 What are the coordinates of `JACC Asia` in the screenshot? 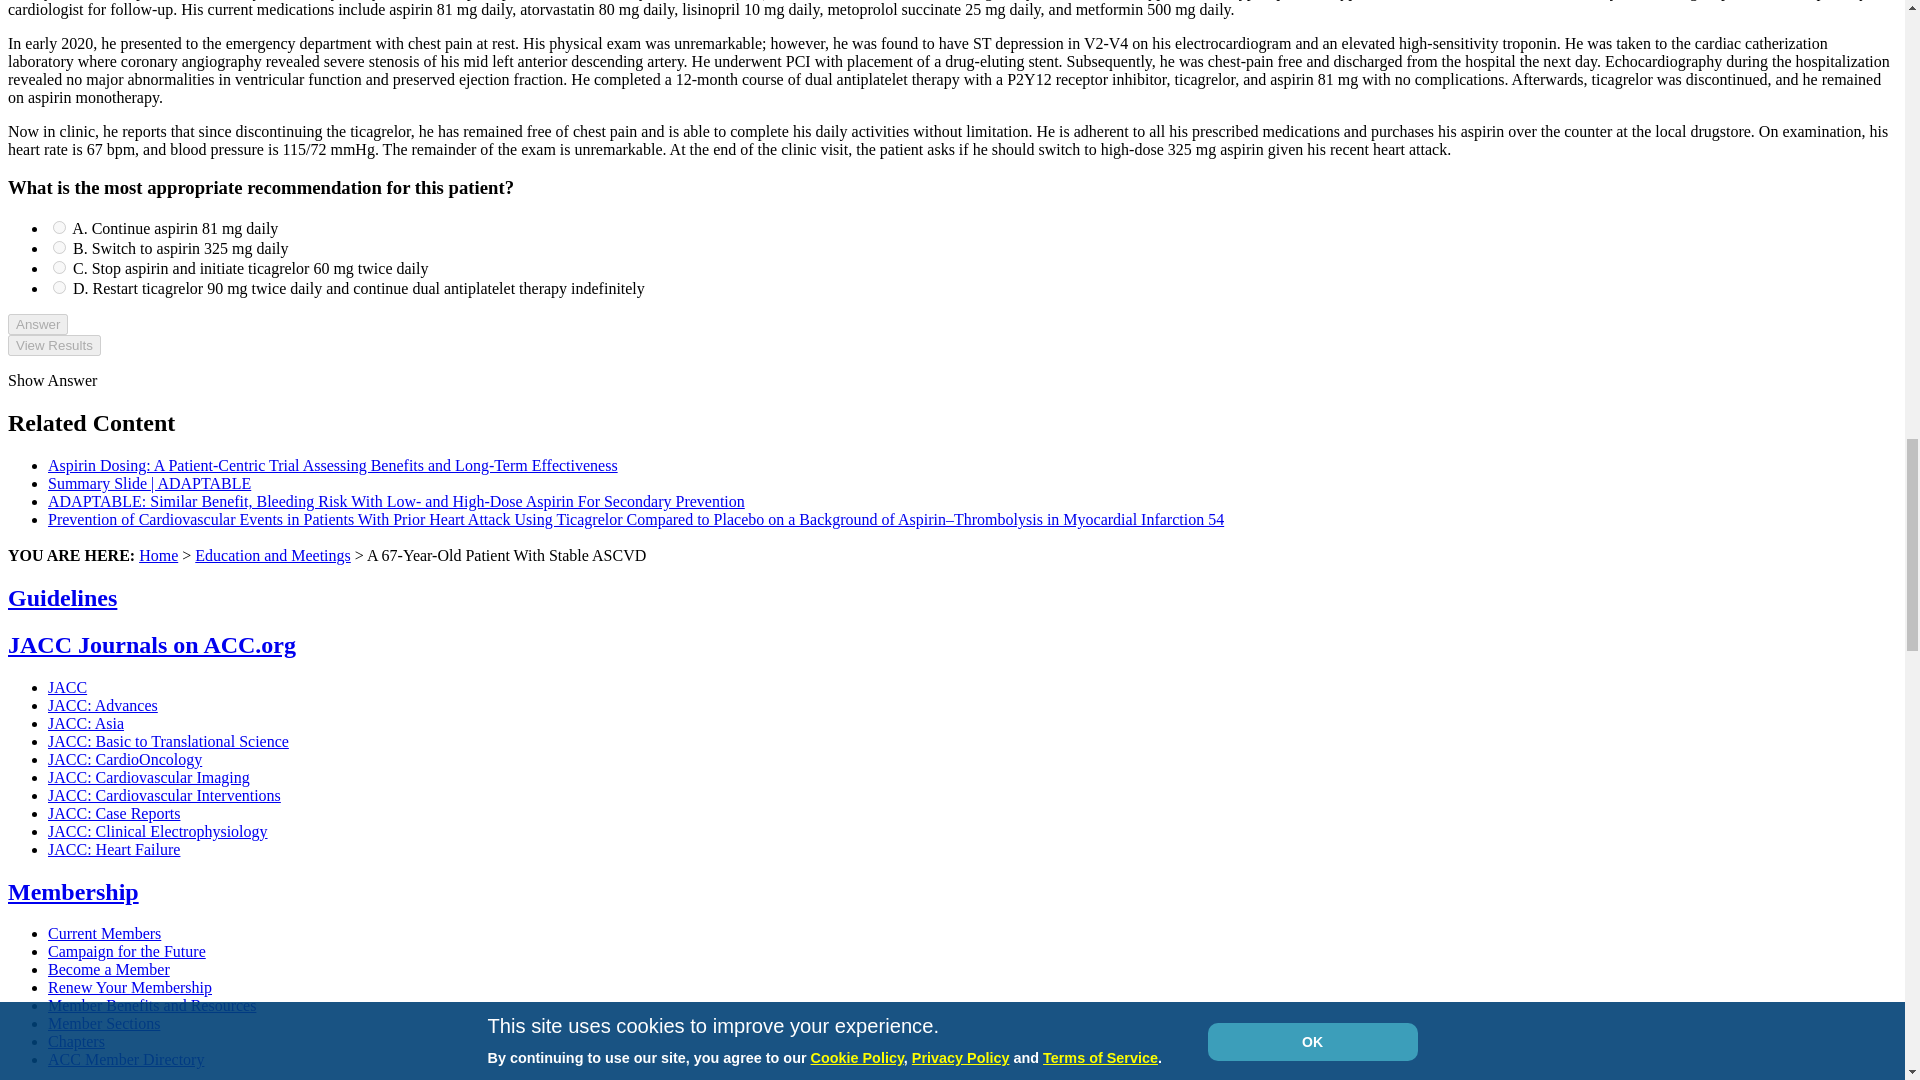 It's located at (86, 723).